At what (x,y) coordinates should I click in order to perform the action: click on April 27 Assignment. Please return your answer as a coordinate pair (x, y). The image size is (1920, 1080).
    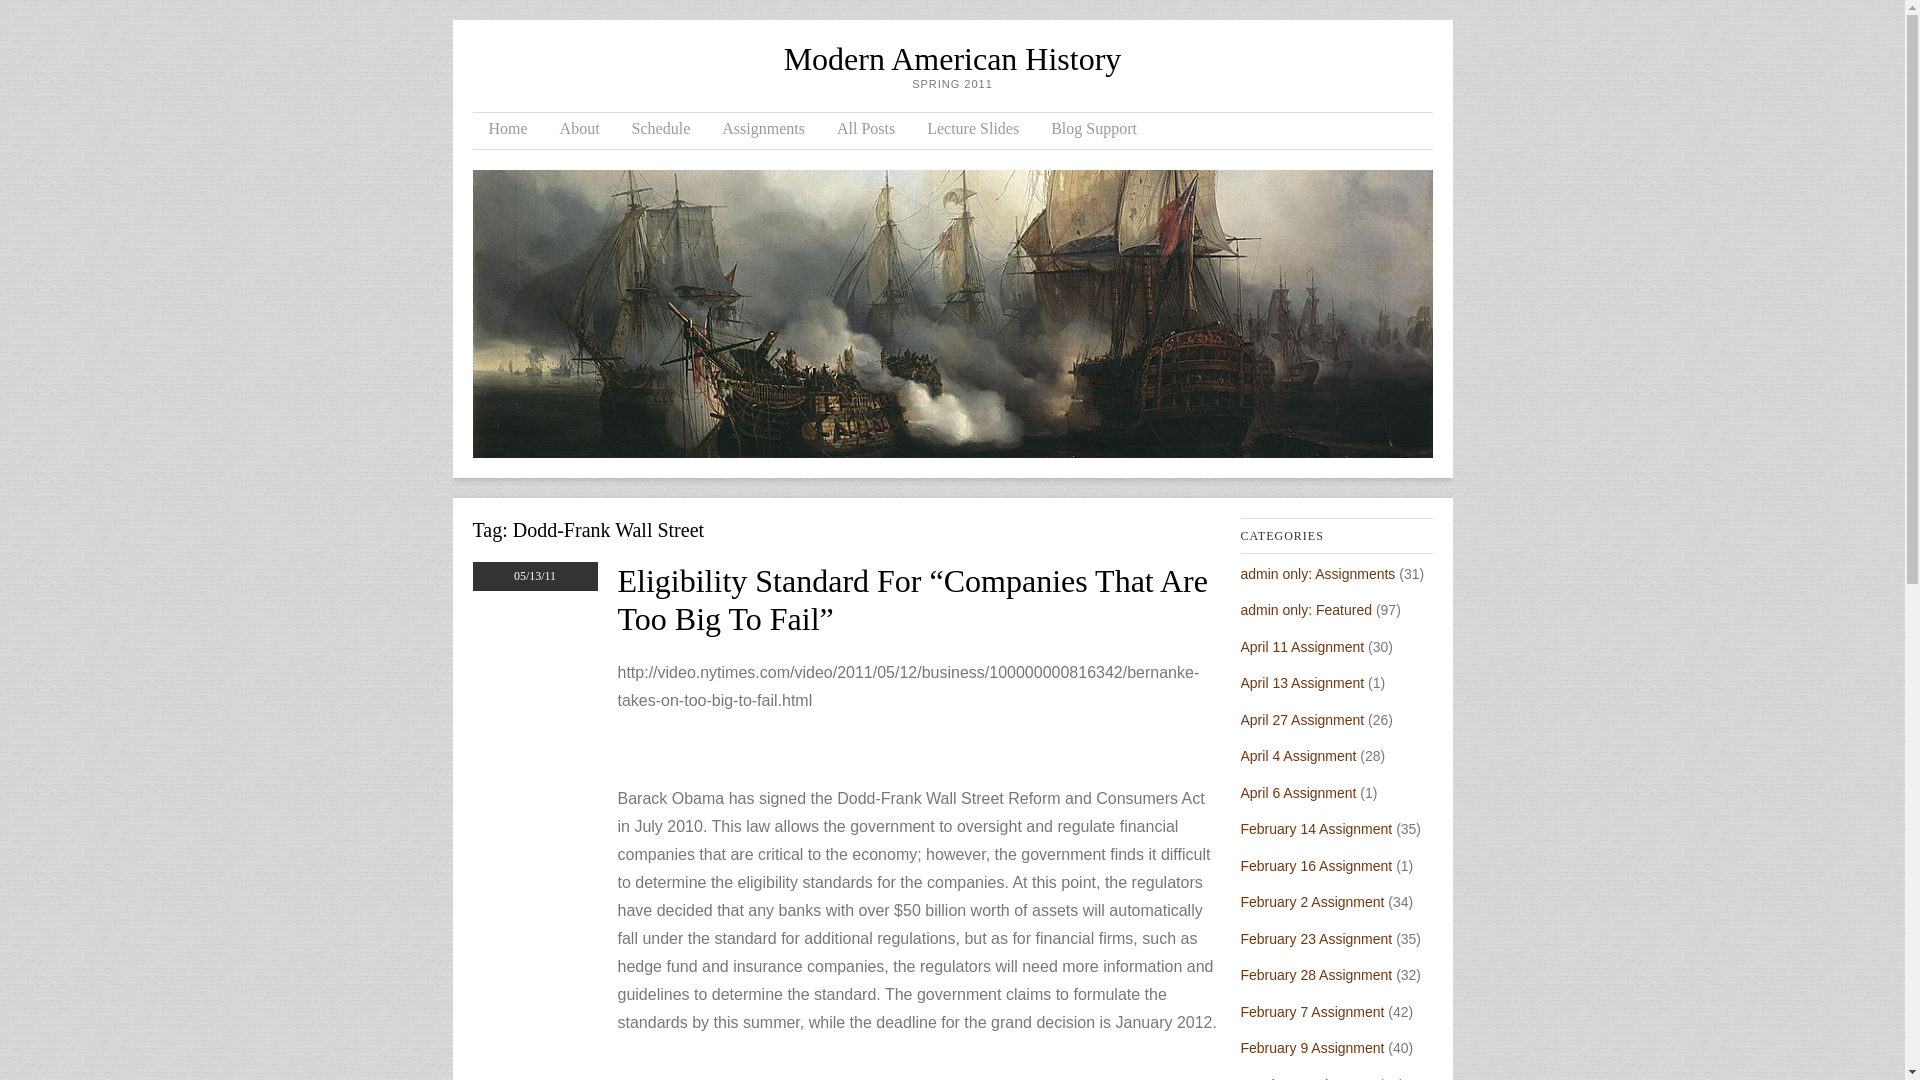
    Looking at the image, I should click on (1302, 719).